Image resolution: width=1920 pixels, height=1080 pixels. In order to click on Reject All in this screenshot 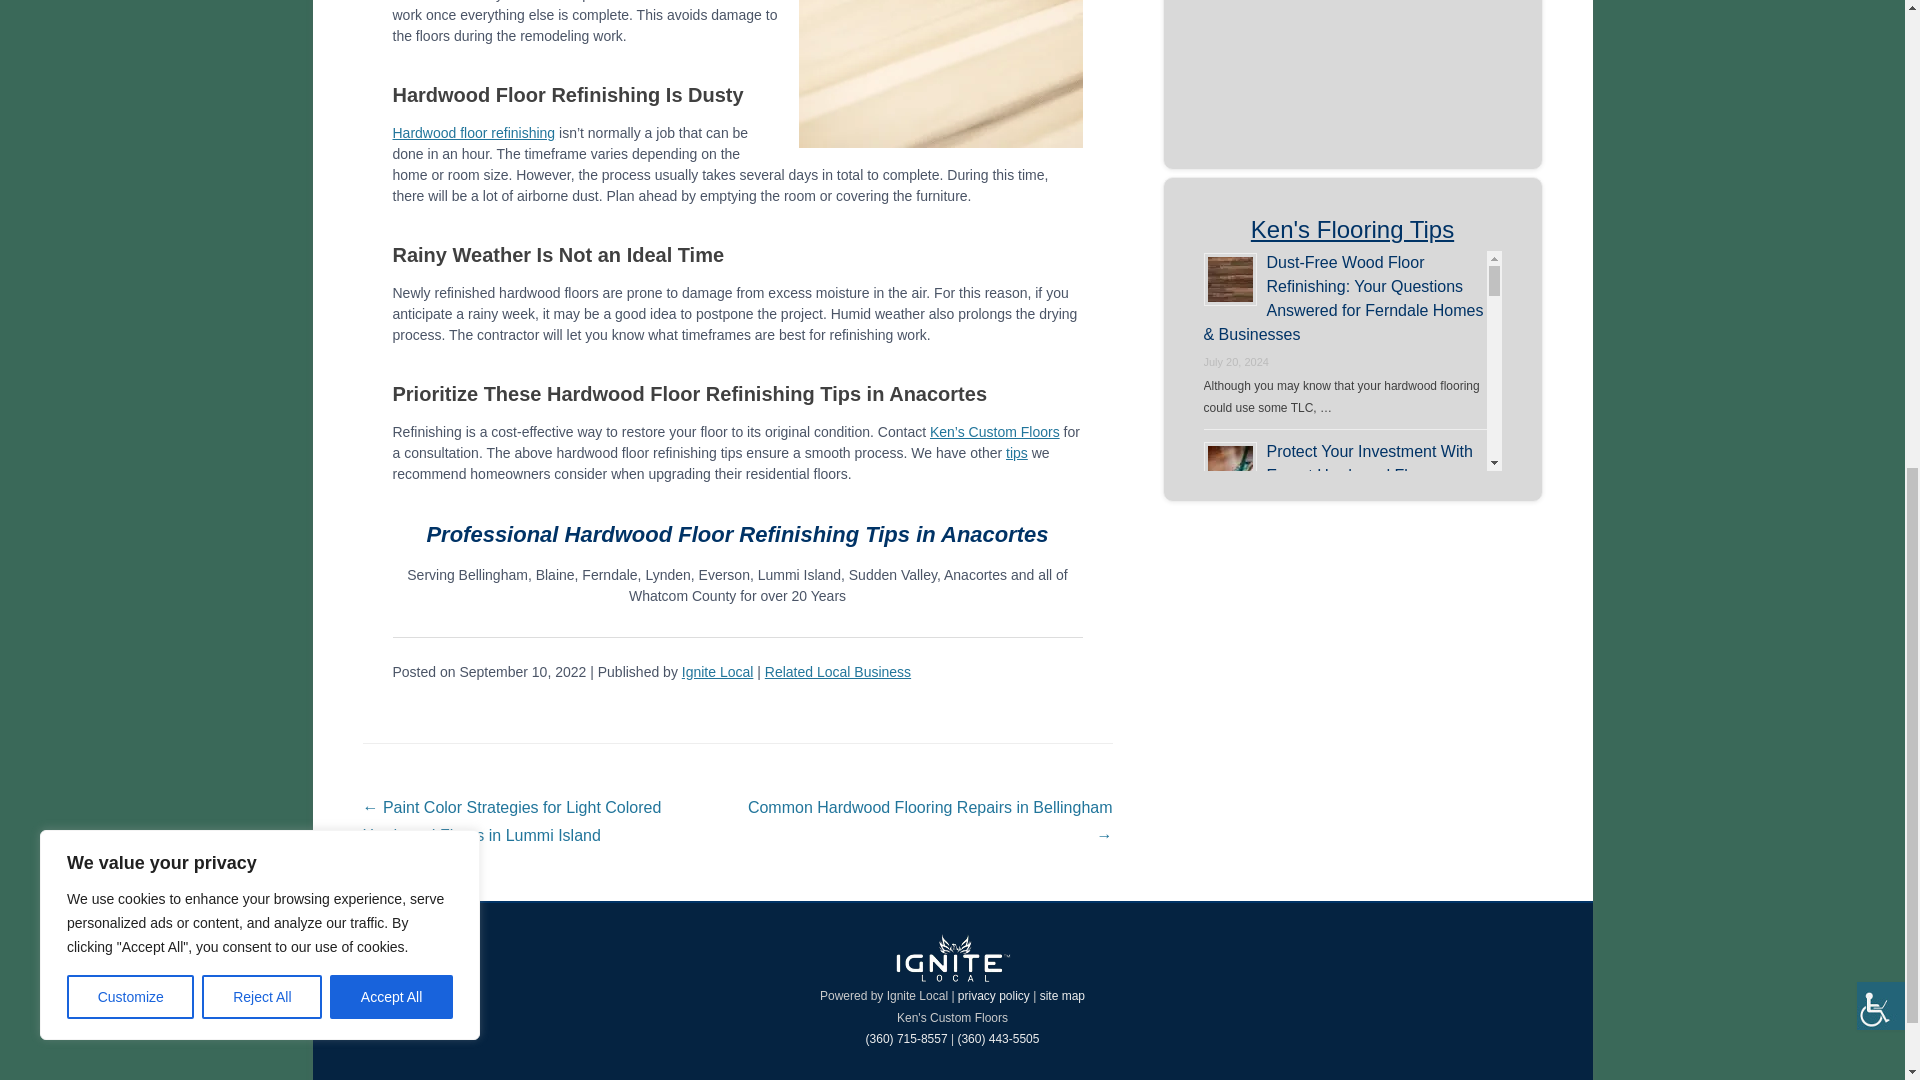, I will do `click(262, 114)`.